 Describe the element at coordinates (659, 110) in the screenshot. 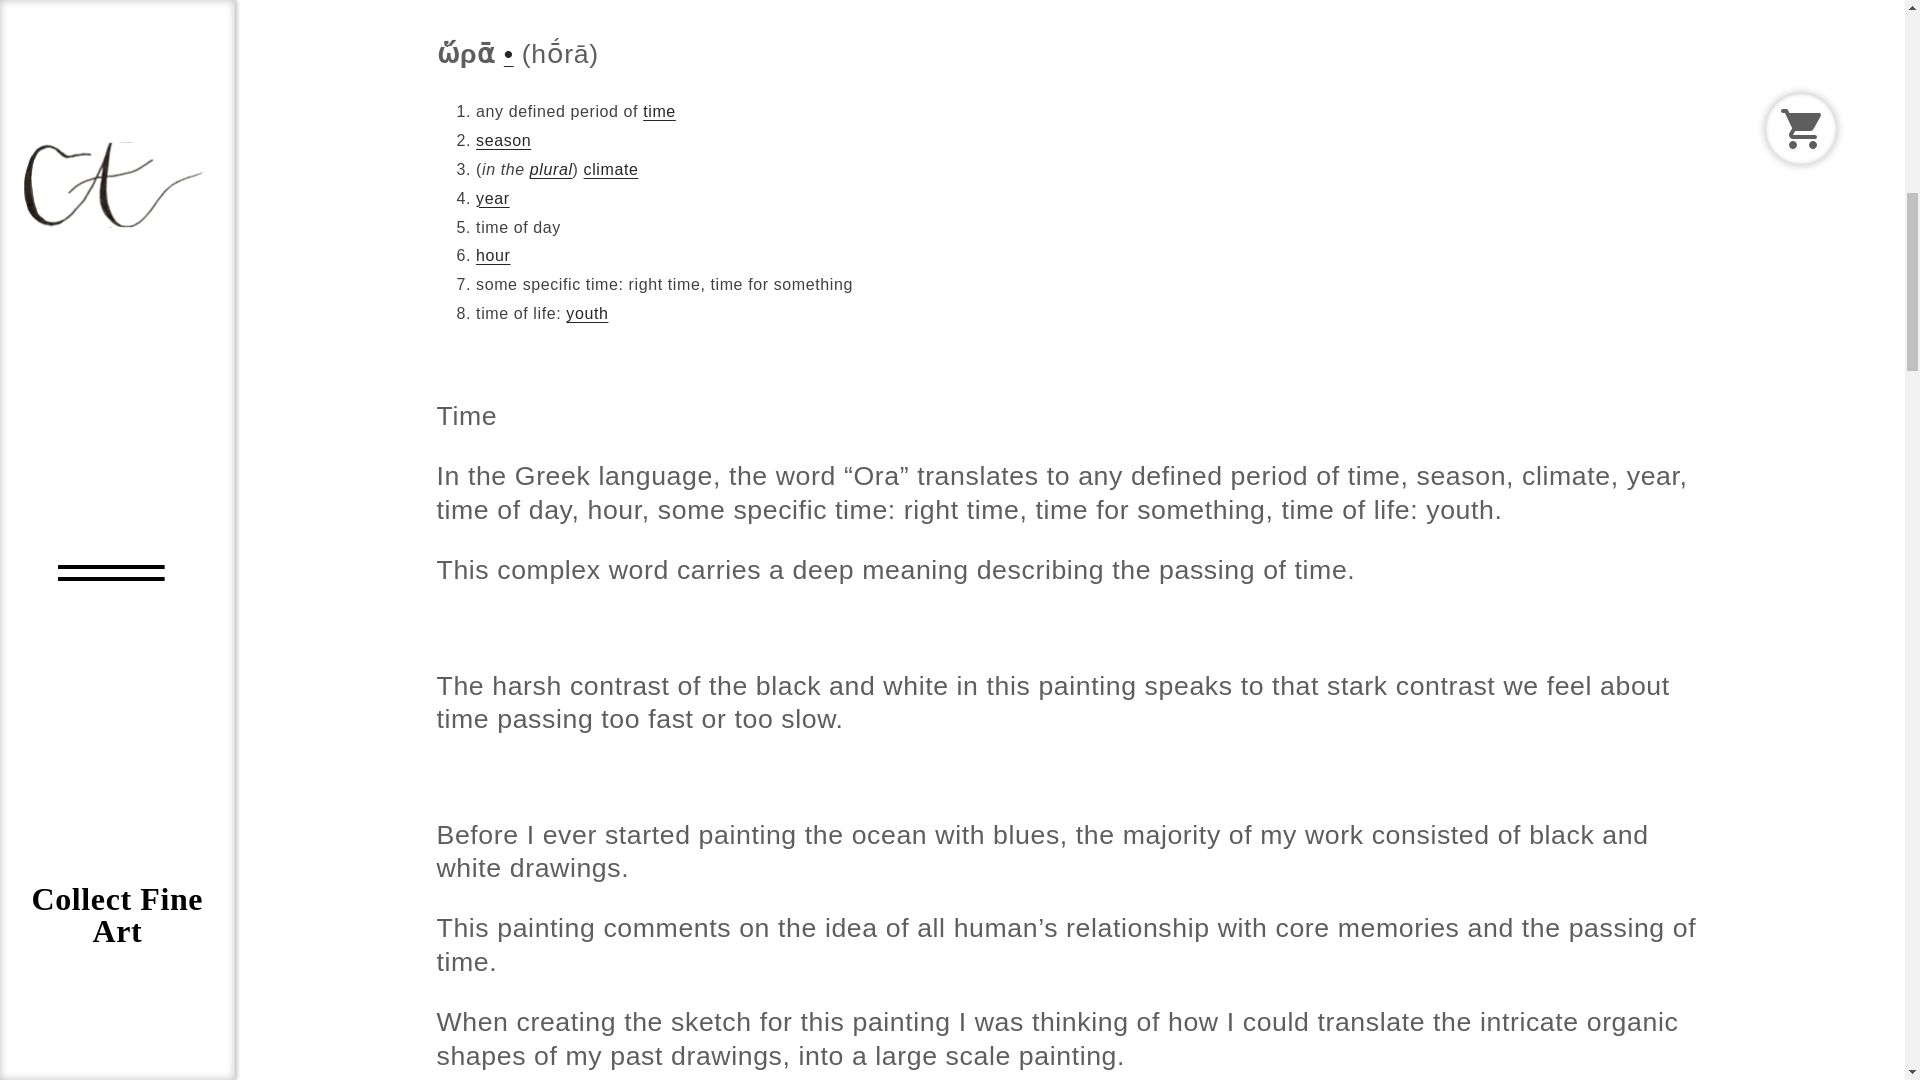

I see `time` at that location.